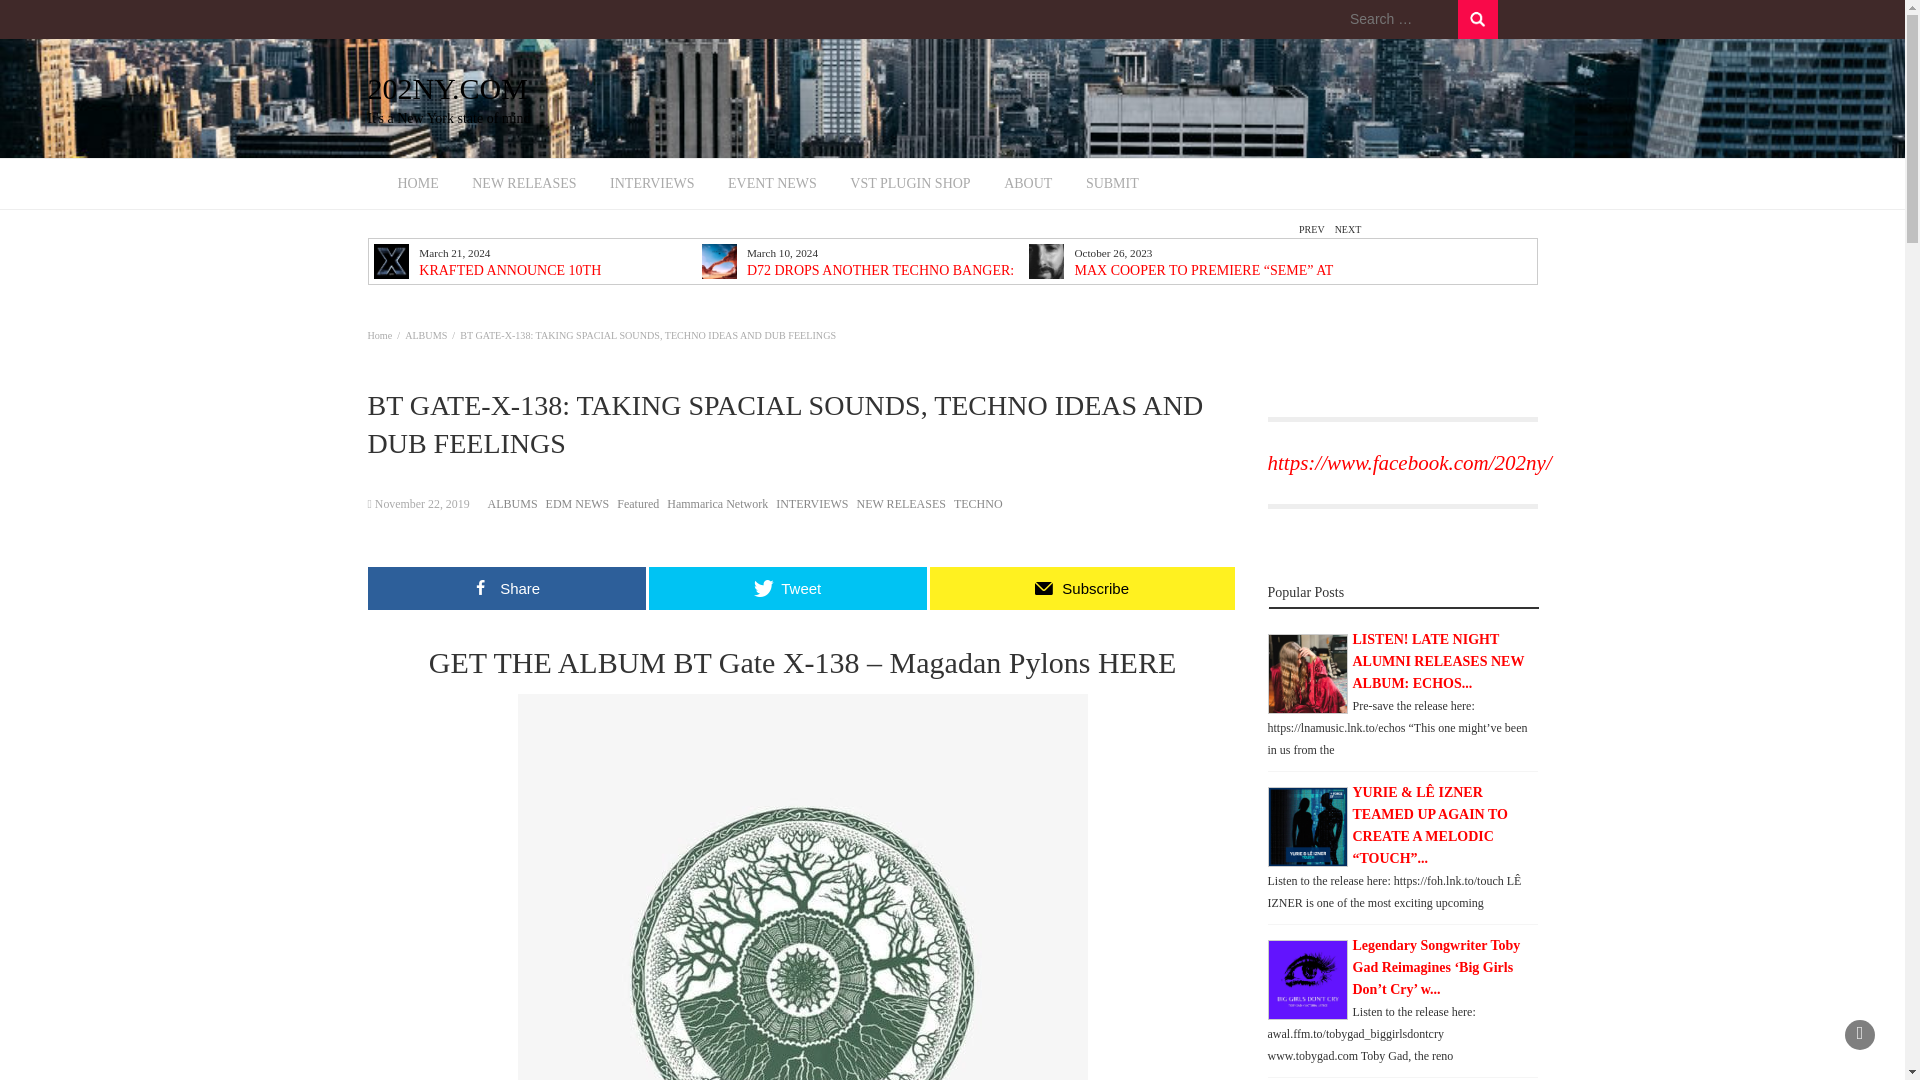 This screenshot has height=1080, width=1920. What do you see at coordinates (418, 184) in the screenshot?
I see `Search for:` at bounding box center [418, 184].